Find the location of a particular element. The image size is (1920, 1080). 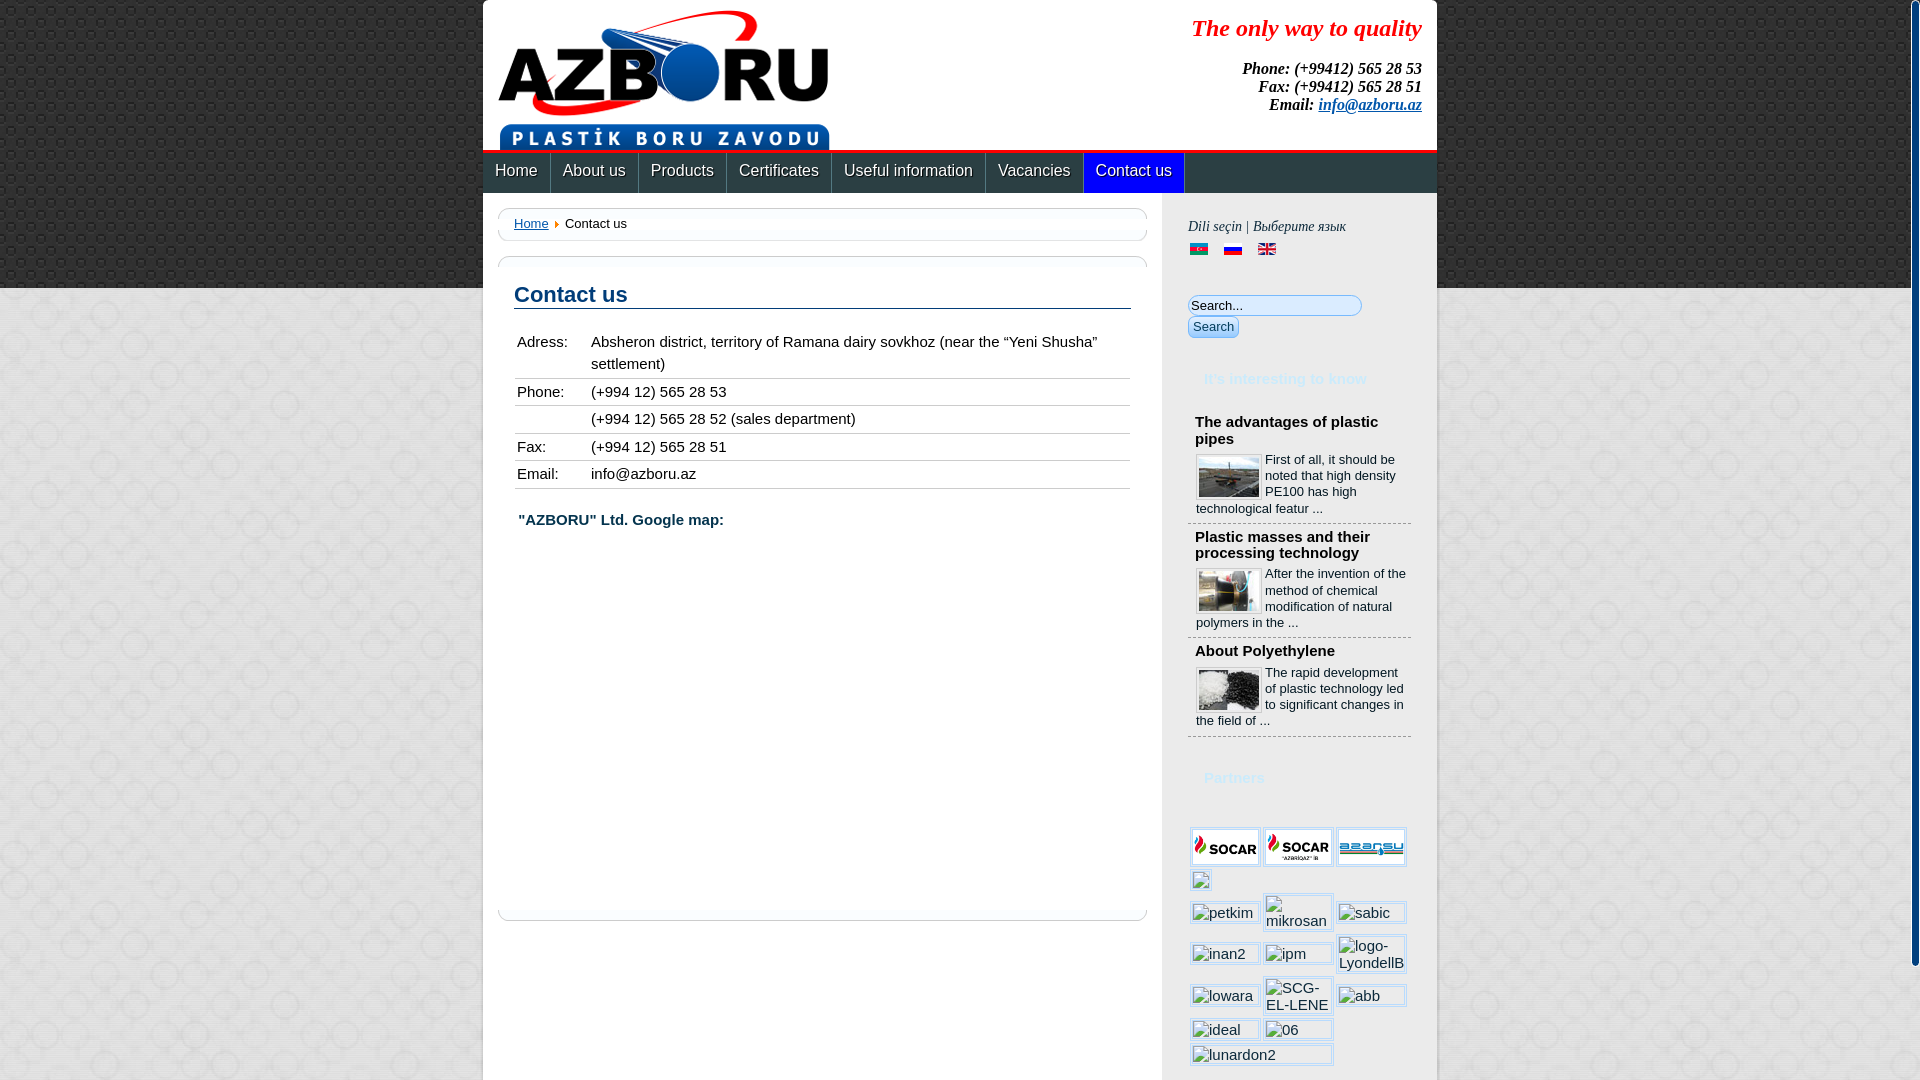

The advantages of plastic pipes is located at coordinates (1286, 430).